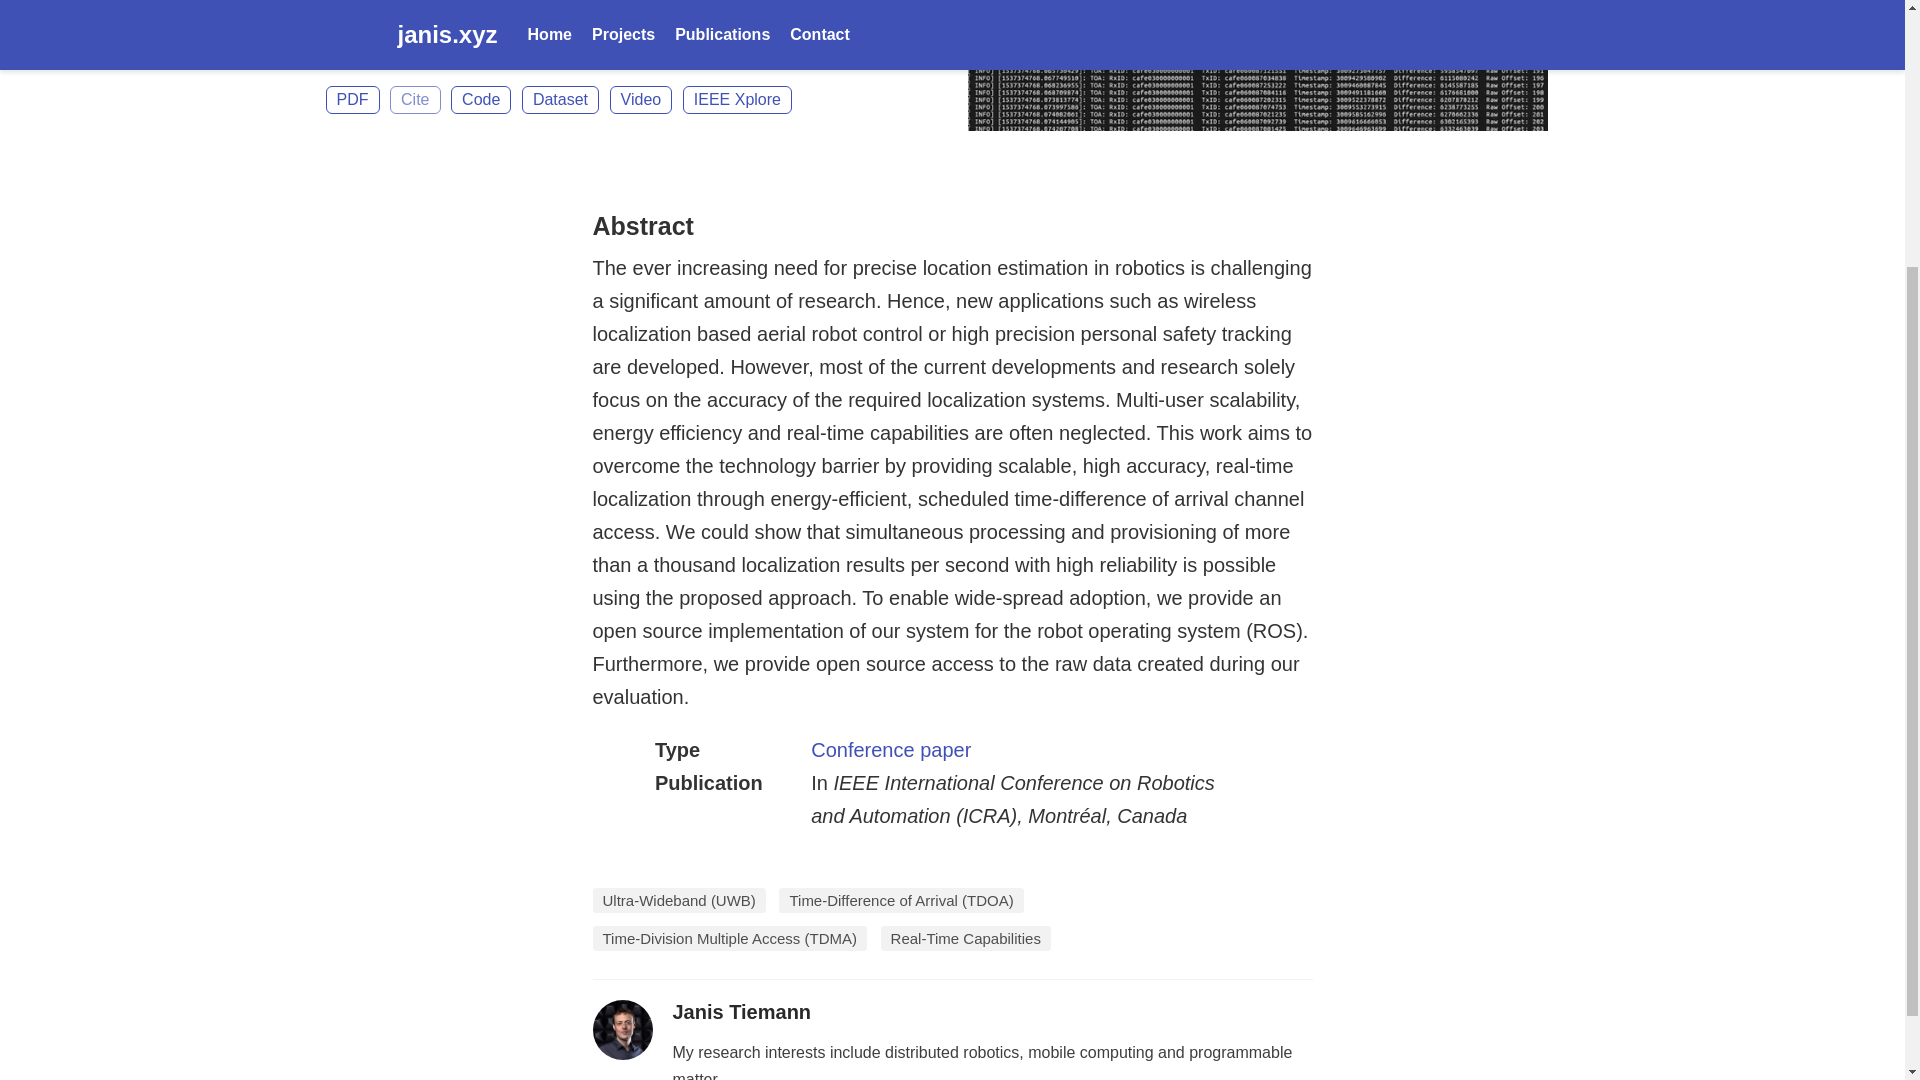 The image size is (1920, 1080). Describe the element at coordinates (890, 750) in the screenshot. I see `Conference paper` at that location.